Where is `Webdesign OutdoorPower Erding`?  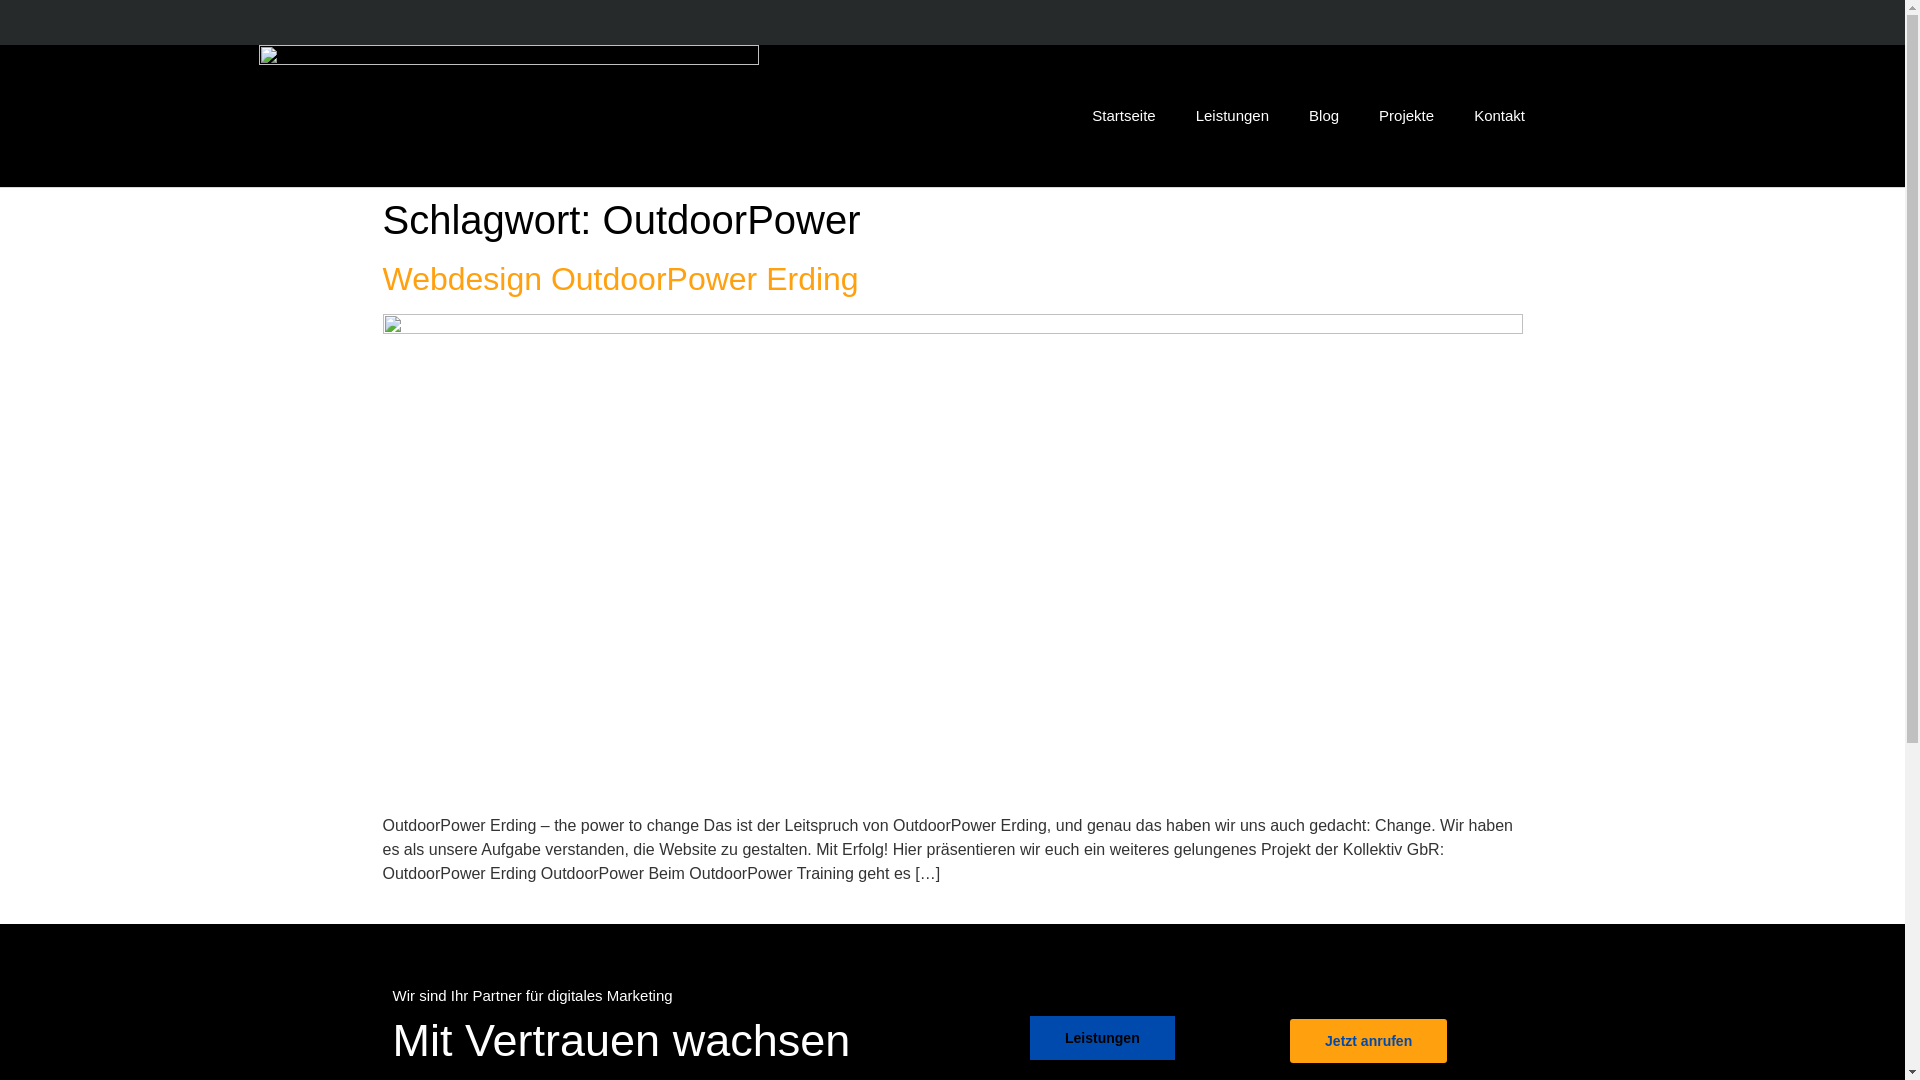
Webdesign OutdoorPower Erding is located at coordinates (620, 279).